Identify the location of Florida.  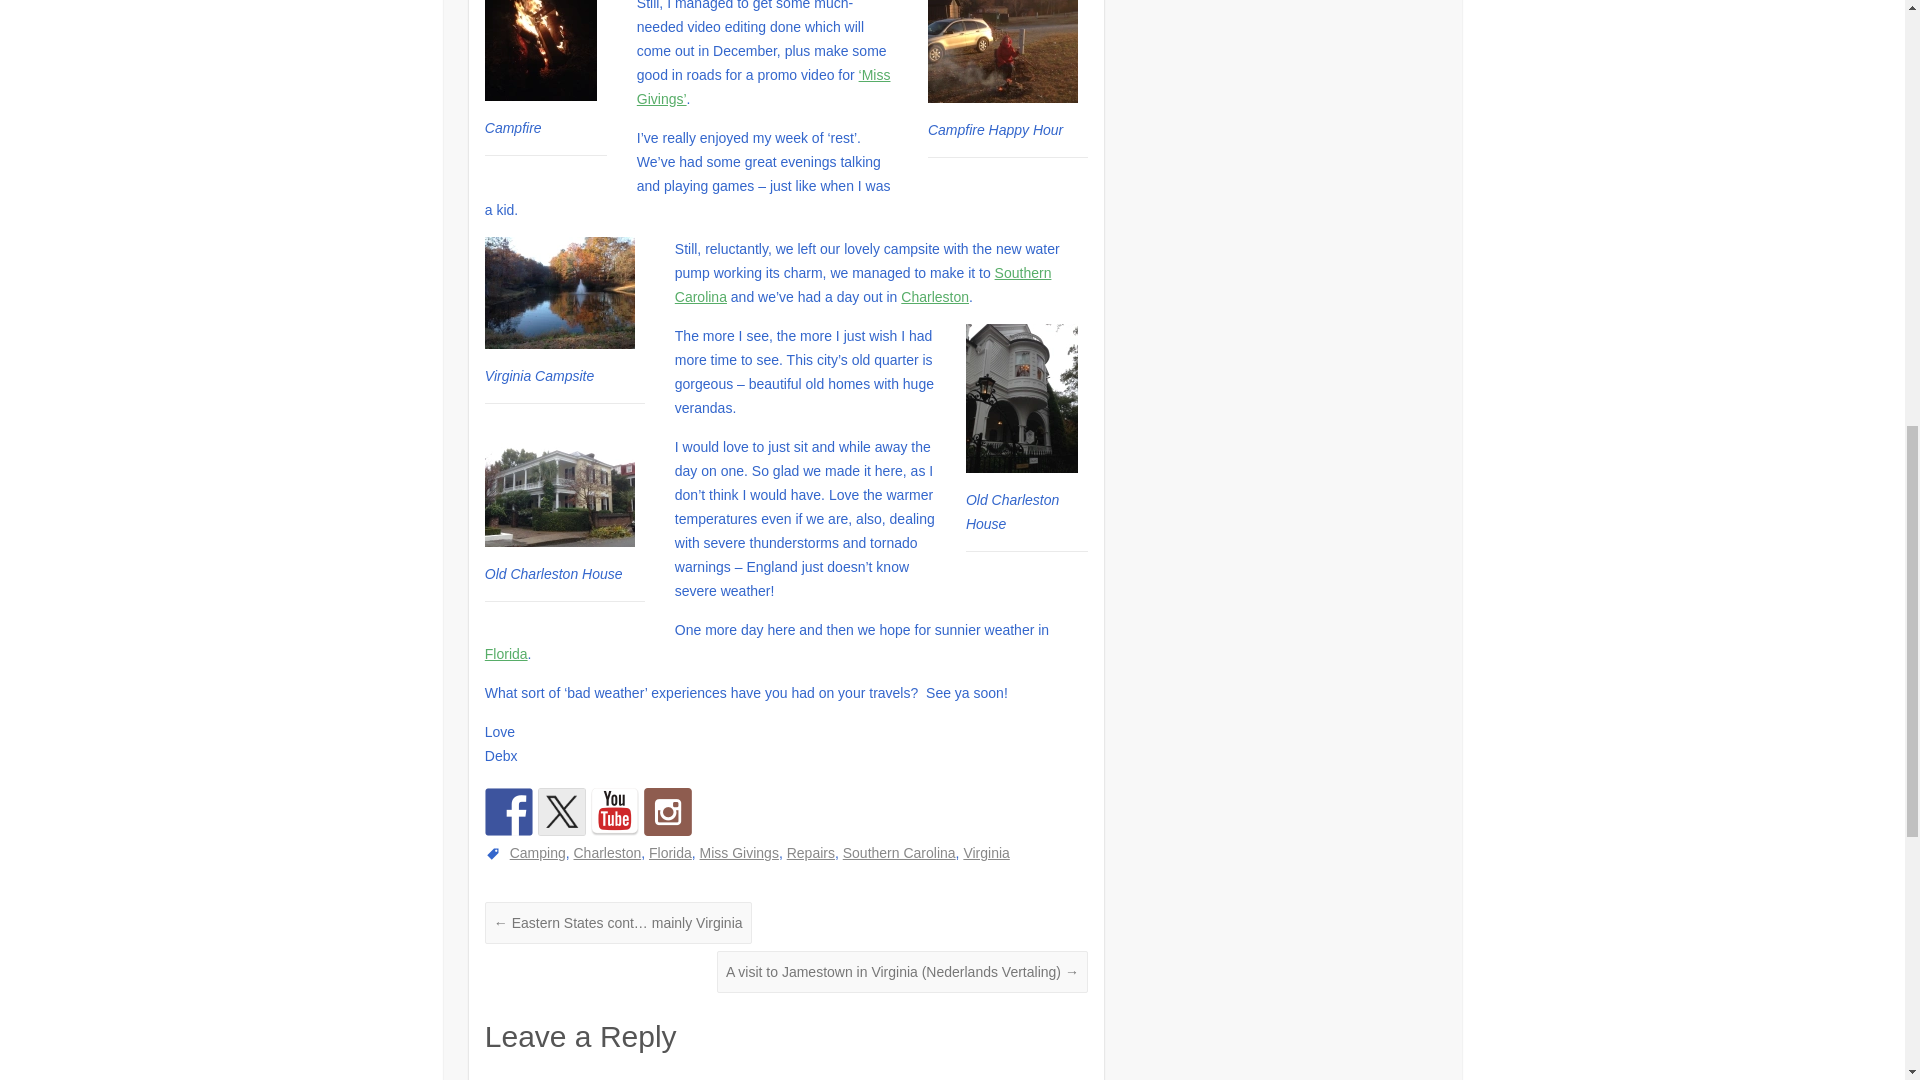
(506, 654).